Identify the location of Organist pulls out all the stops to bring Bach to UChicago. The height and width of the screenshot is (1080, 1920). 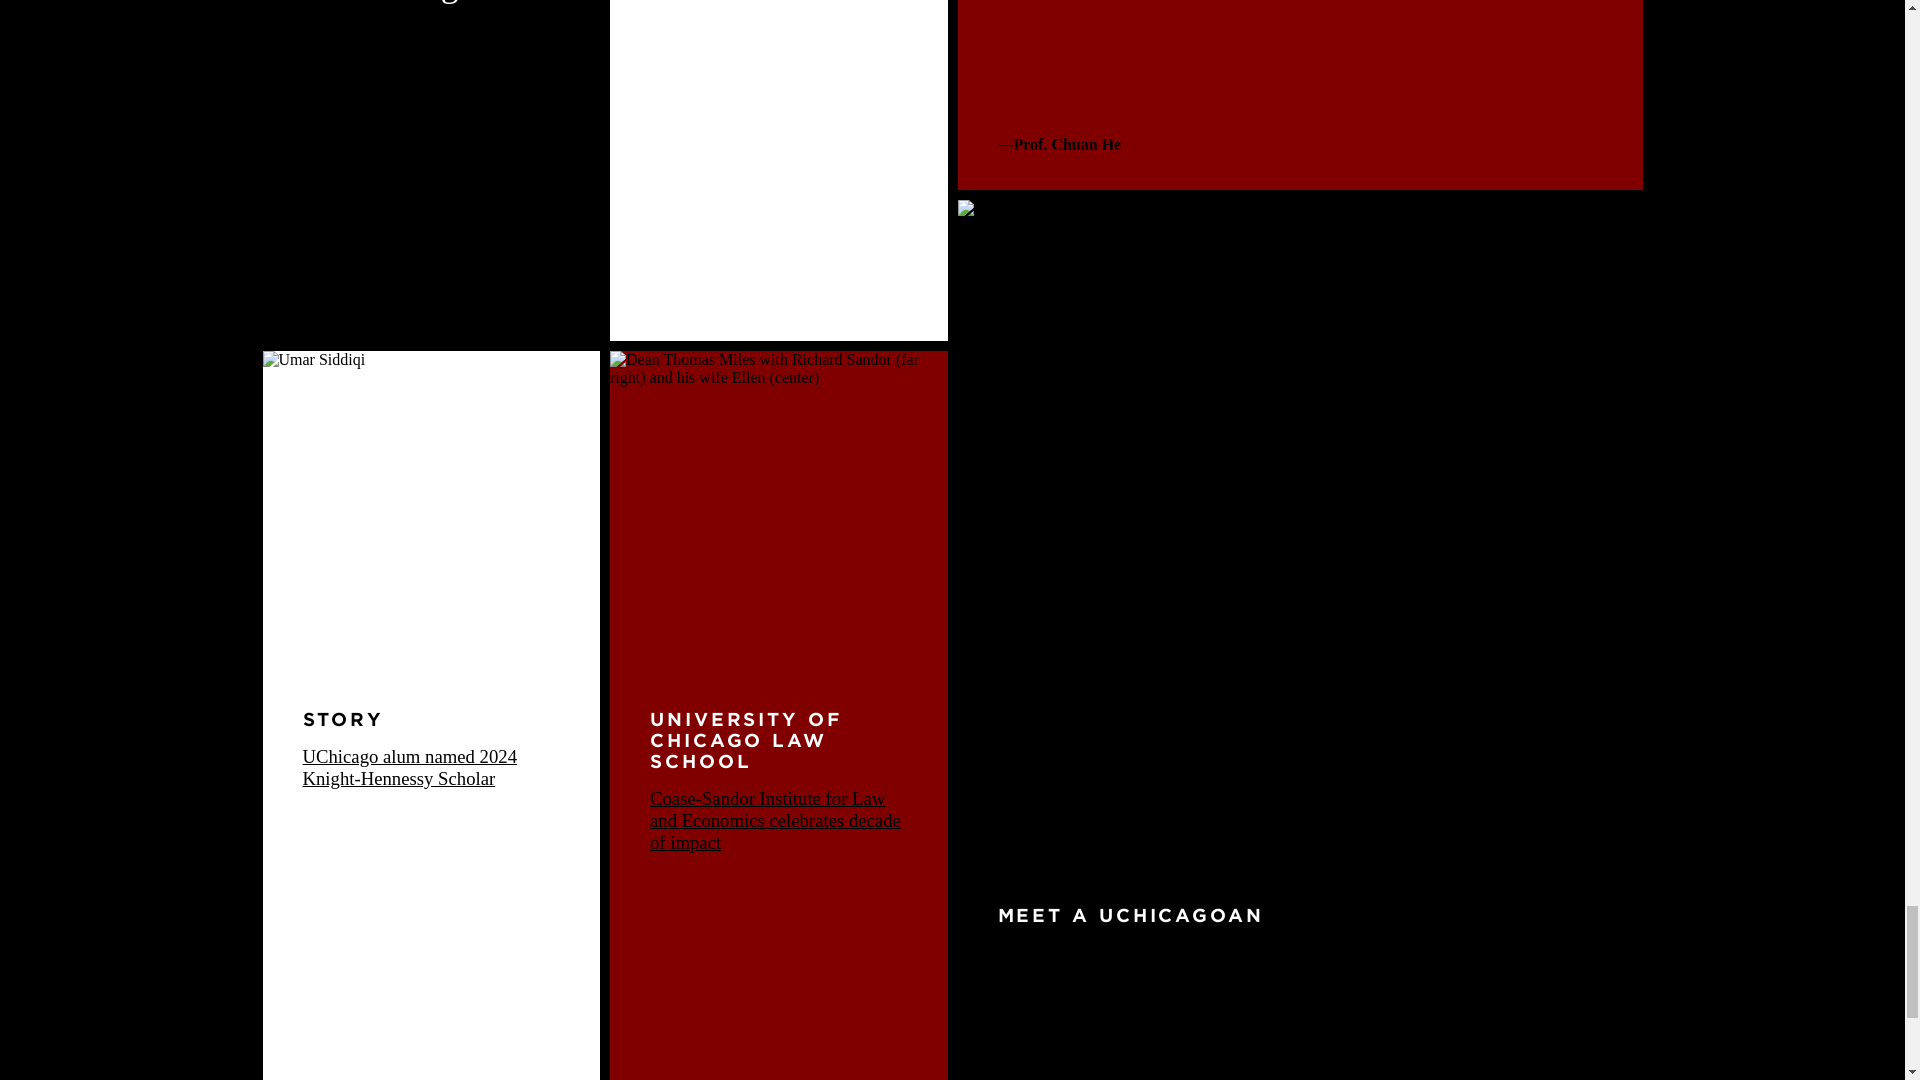
(1279, 1011).